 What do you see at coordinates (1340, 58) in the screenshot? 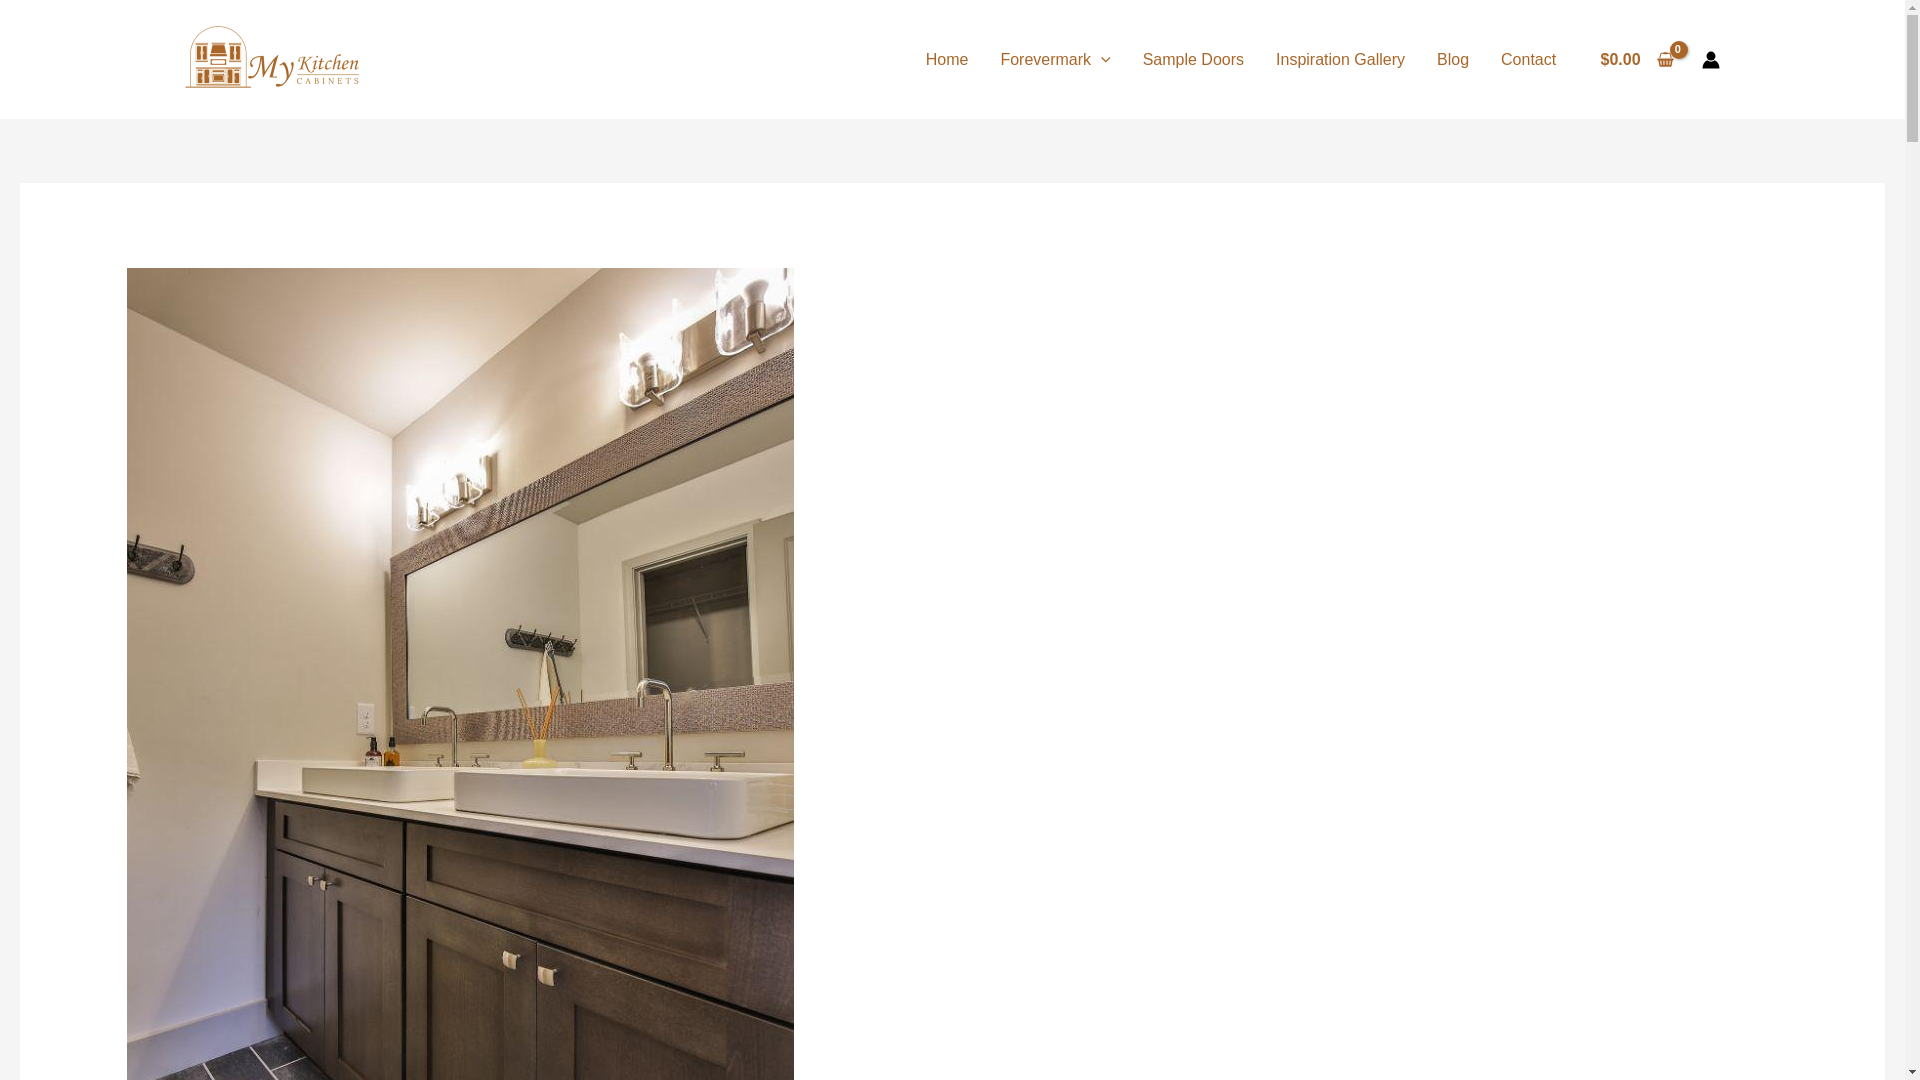
I see `Inspiration Gallery` at bounding box center [1340, 58].